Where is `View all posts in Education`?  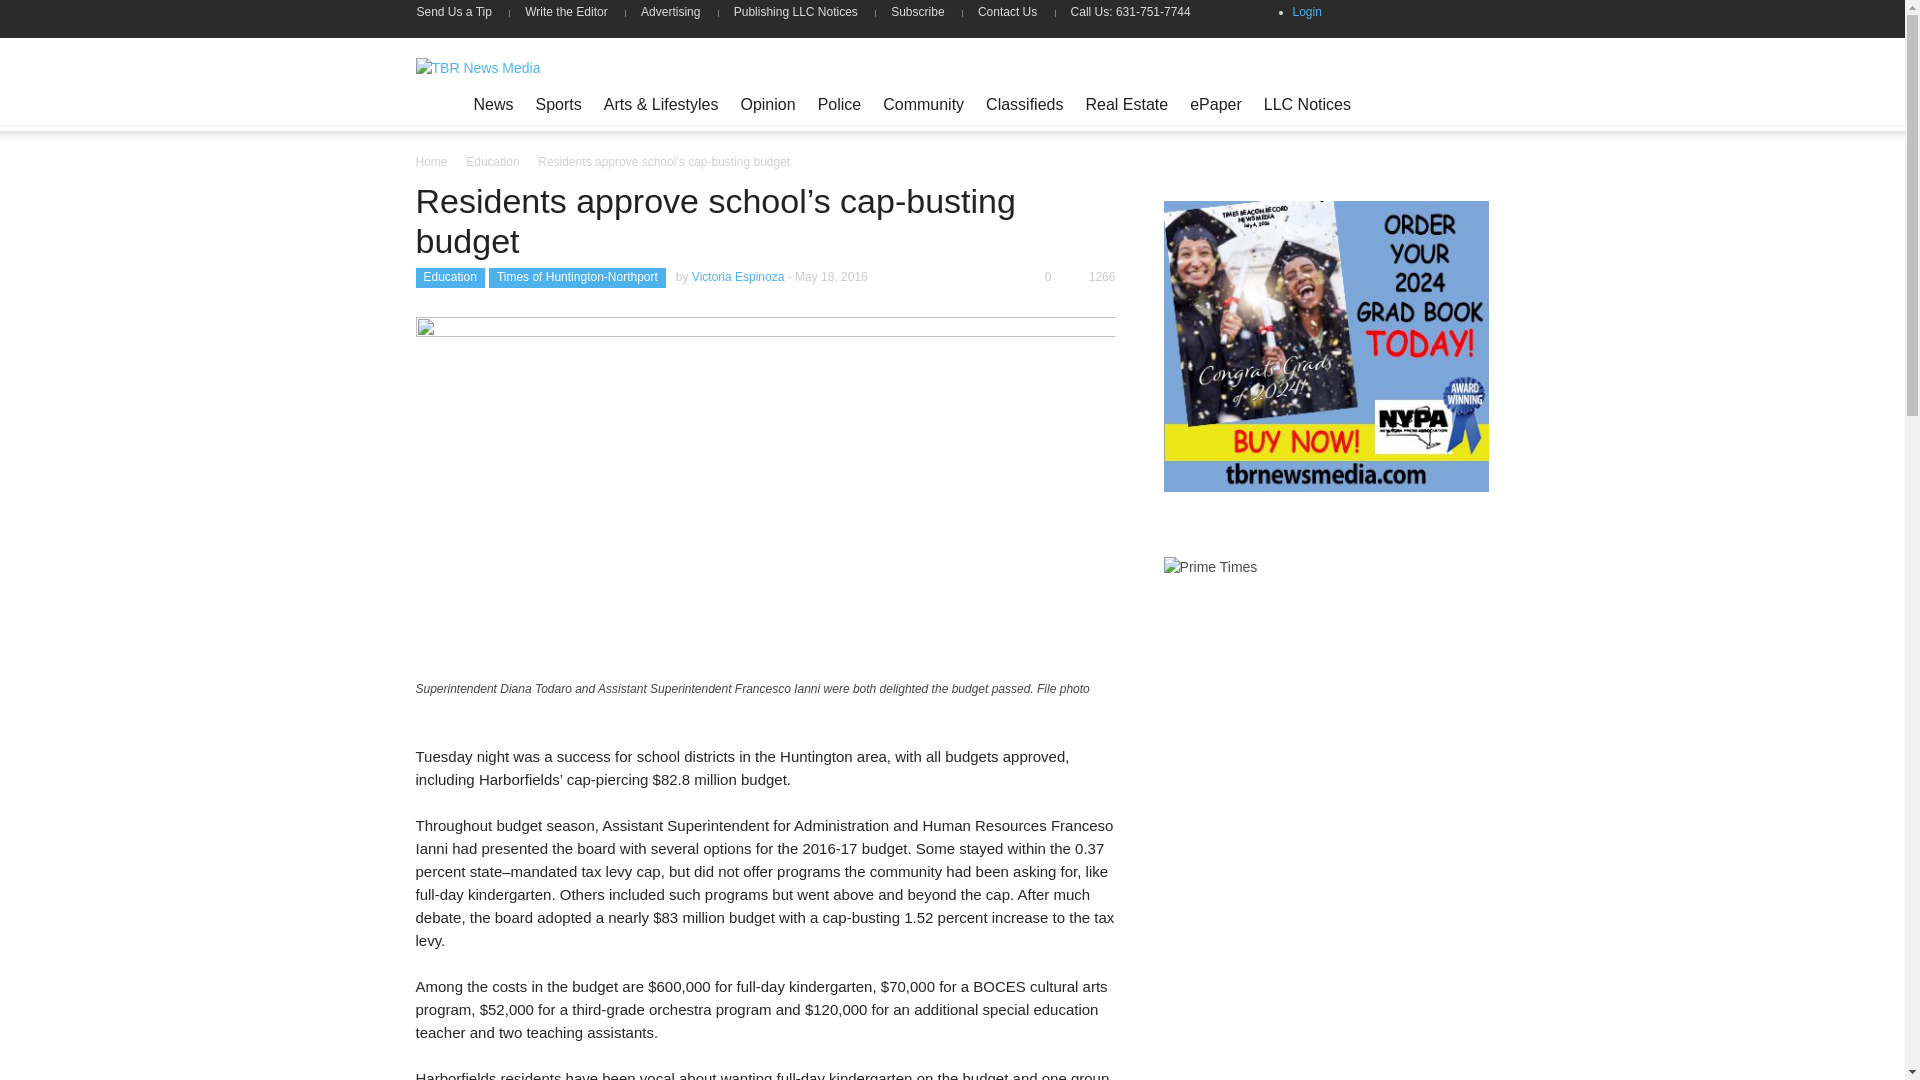
View all posts in Education is located at coordinates (492, 162).